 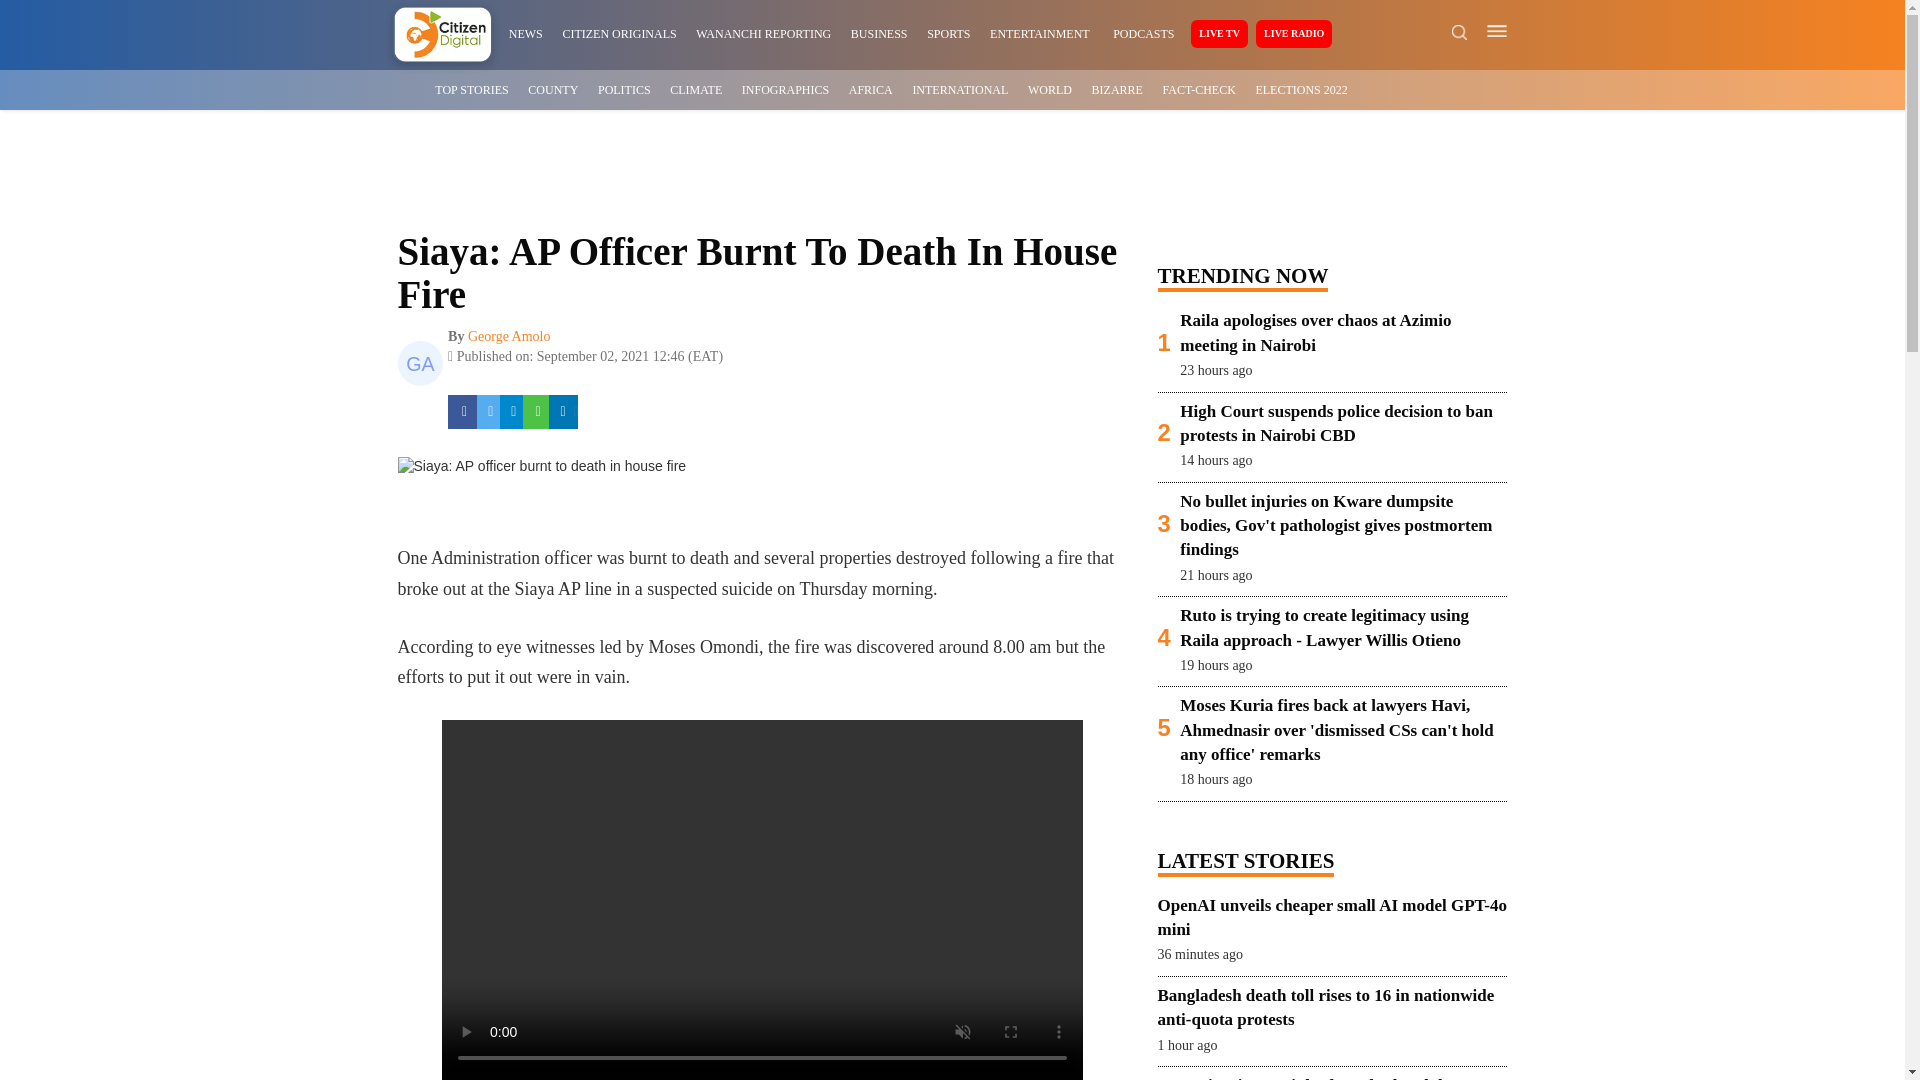 What do you see at coordinates (696, 90) in the screenshot?
I see `CLIMATE` at bounding box center [696, 90].